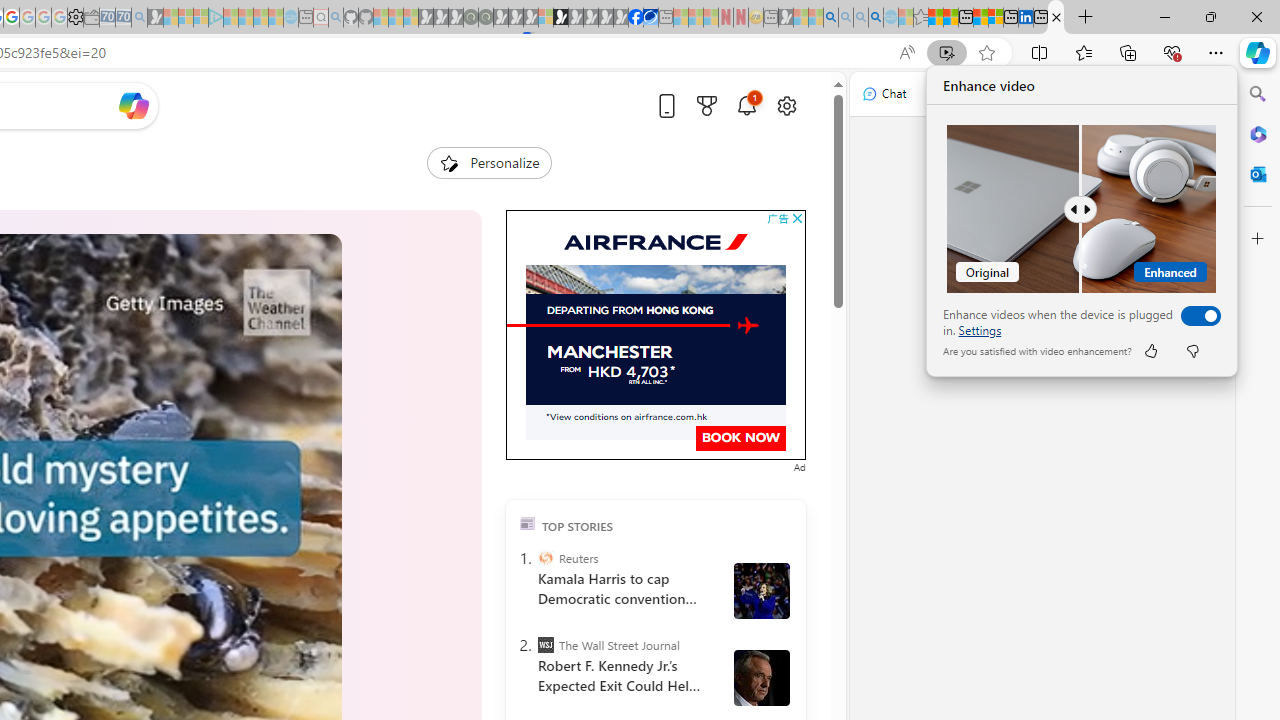 This screenshot has height=720, width=1280. I want to click on Favorites - Sleeping, so click(920, 18).